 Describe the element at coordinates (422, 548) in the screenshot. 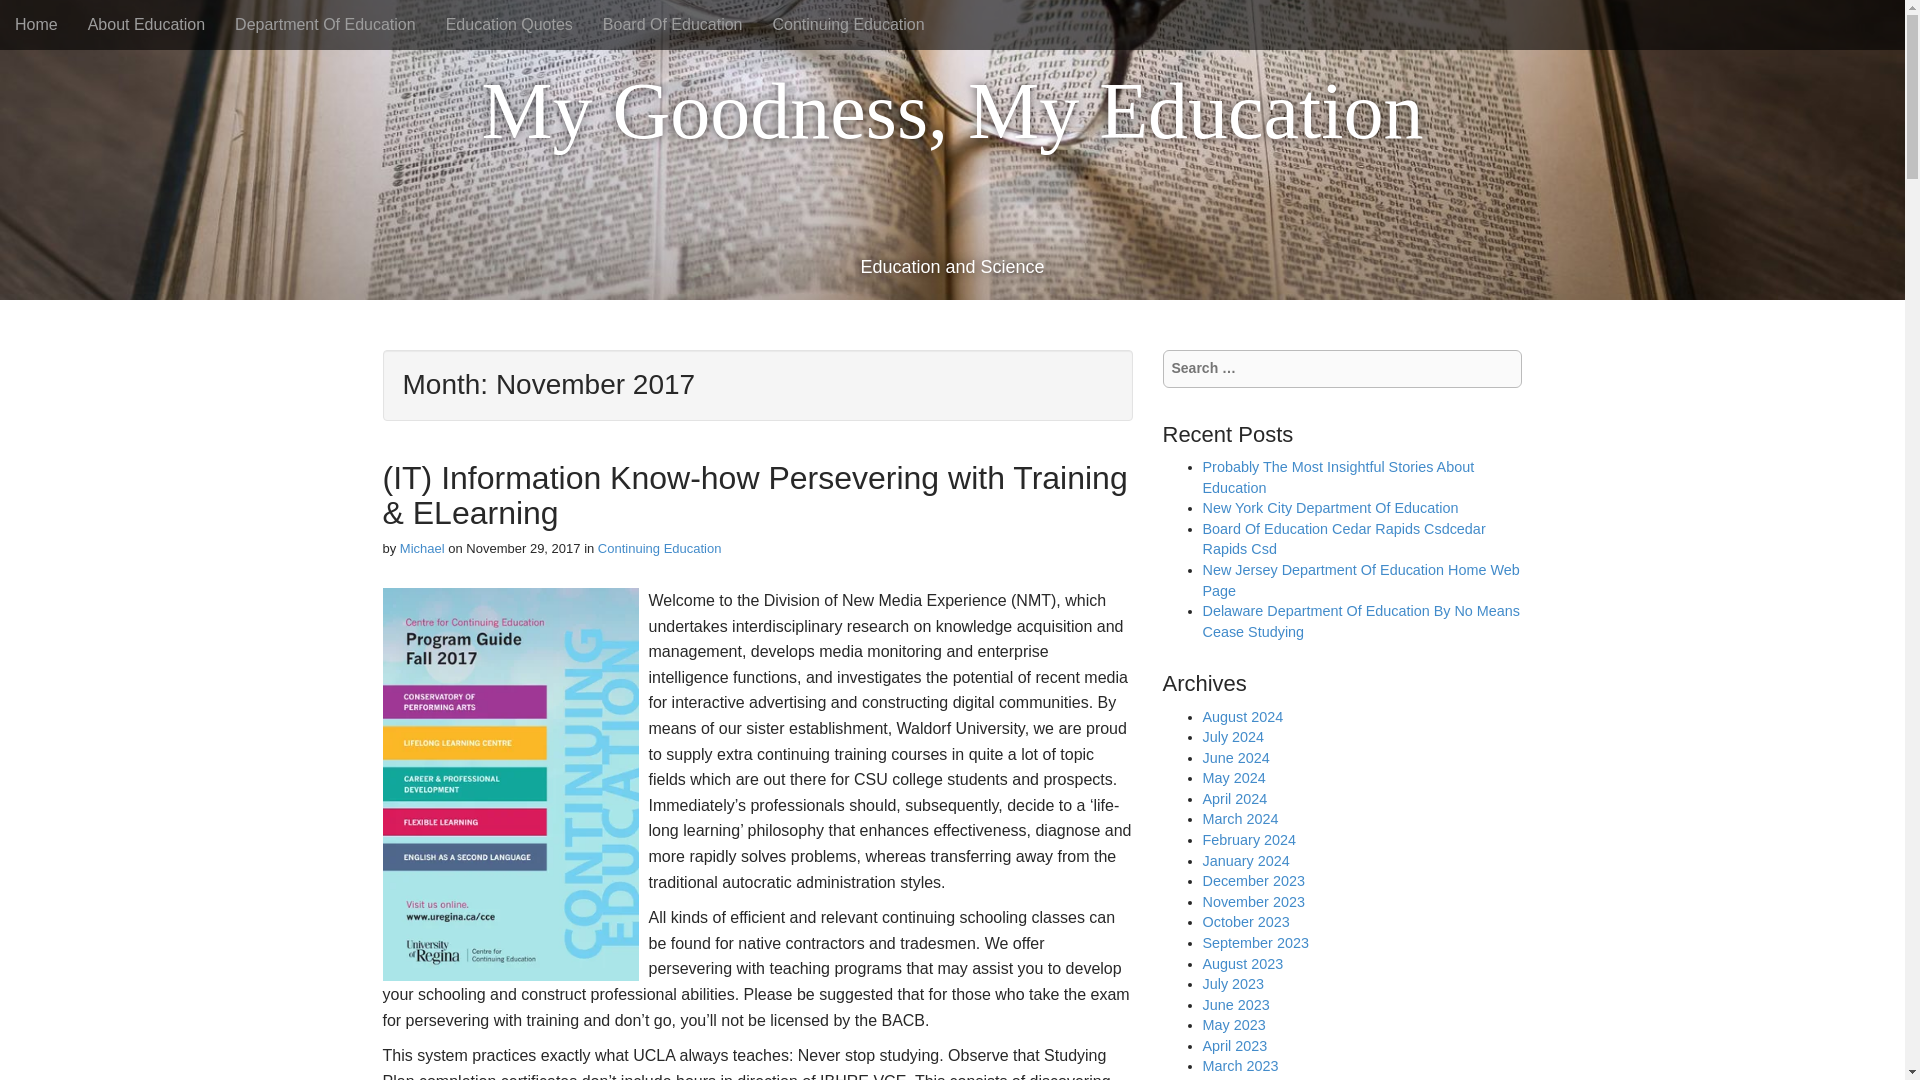

I see `Posts by Michael` at that location.